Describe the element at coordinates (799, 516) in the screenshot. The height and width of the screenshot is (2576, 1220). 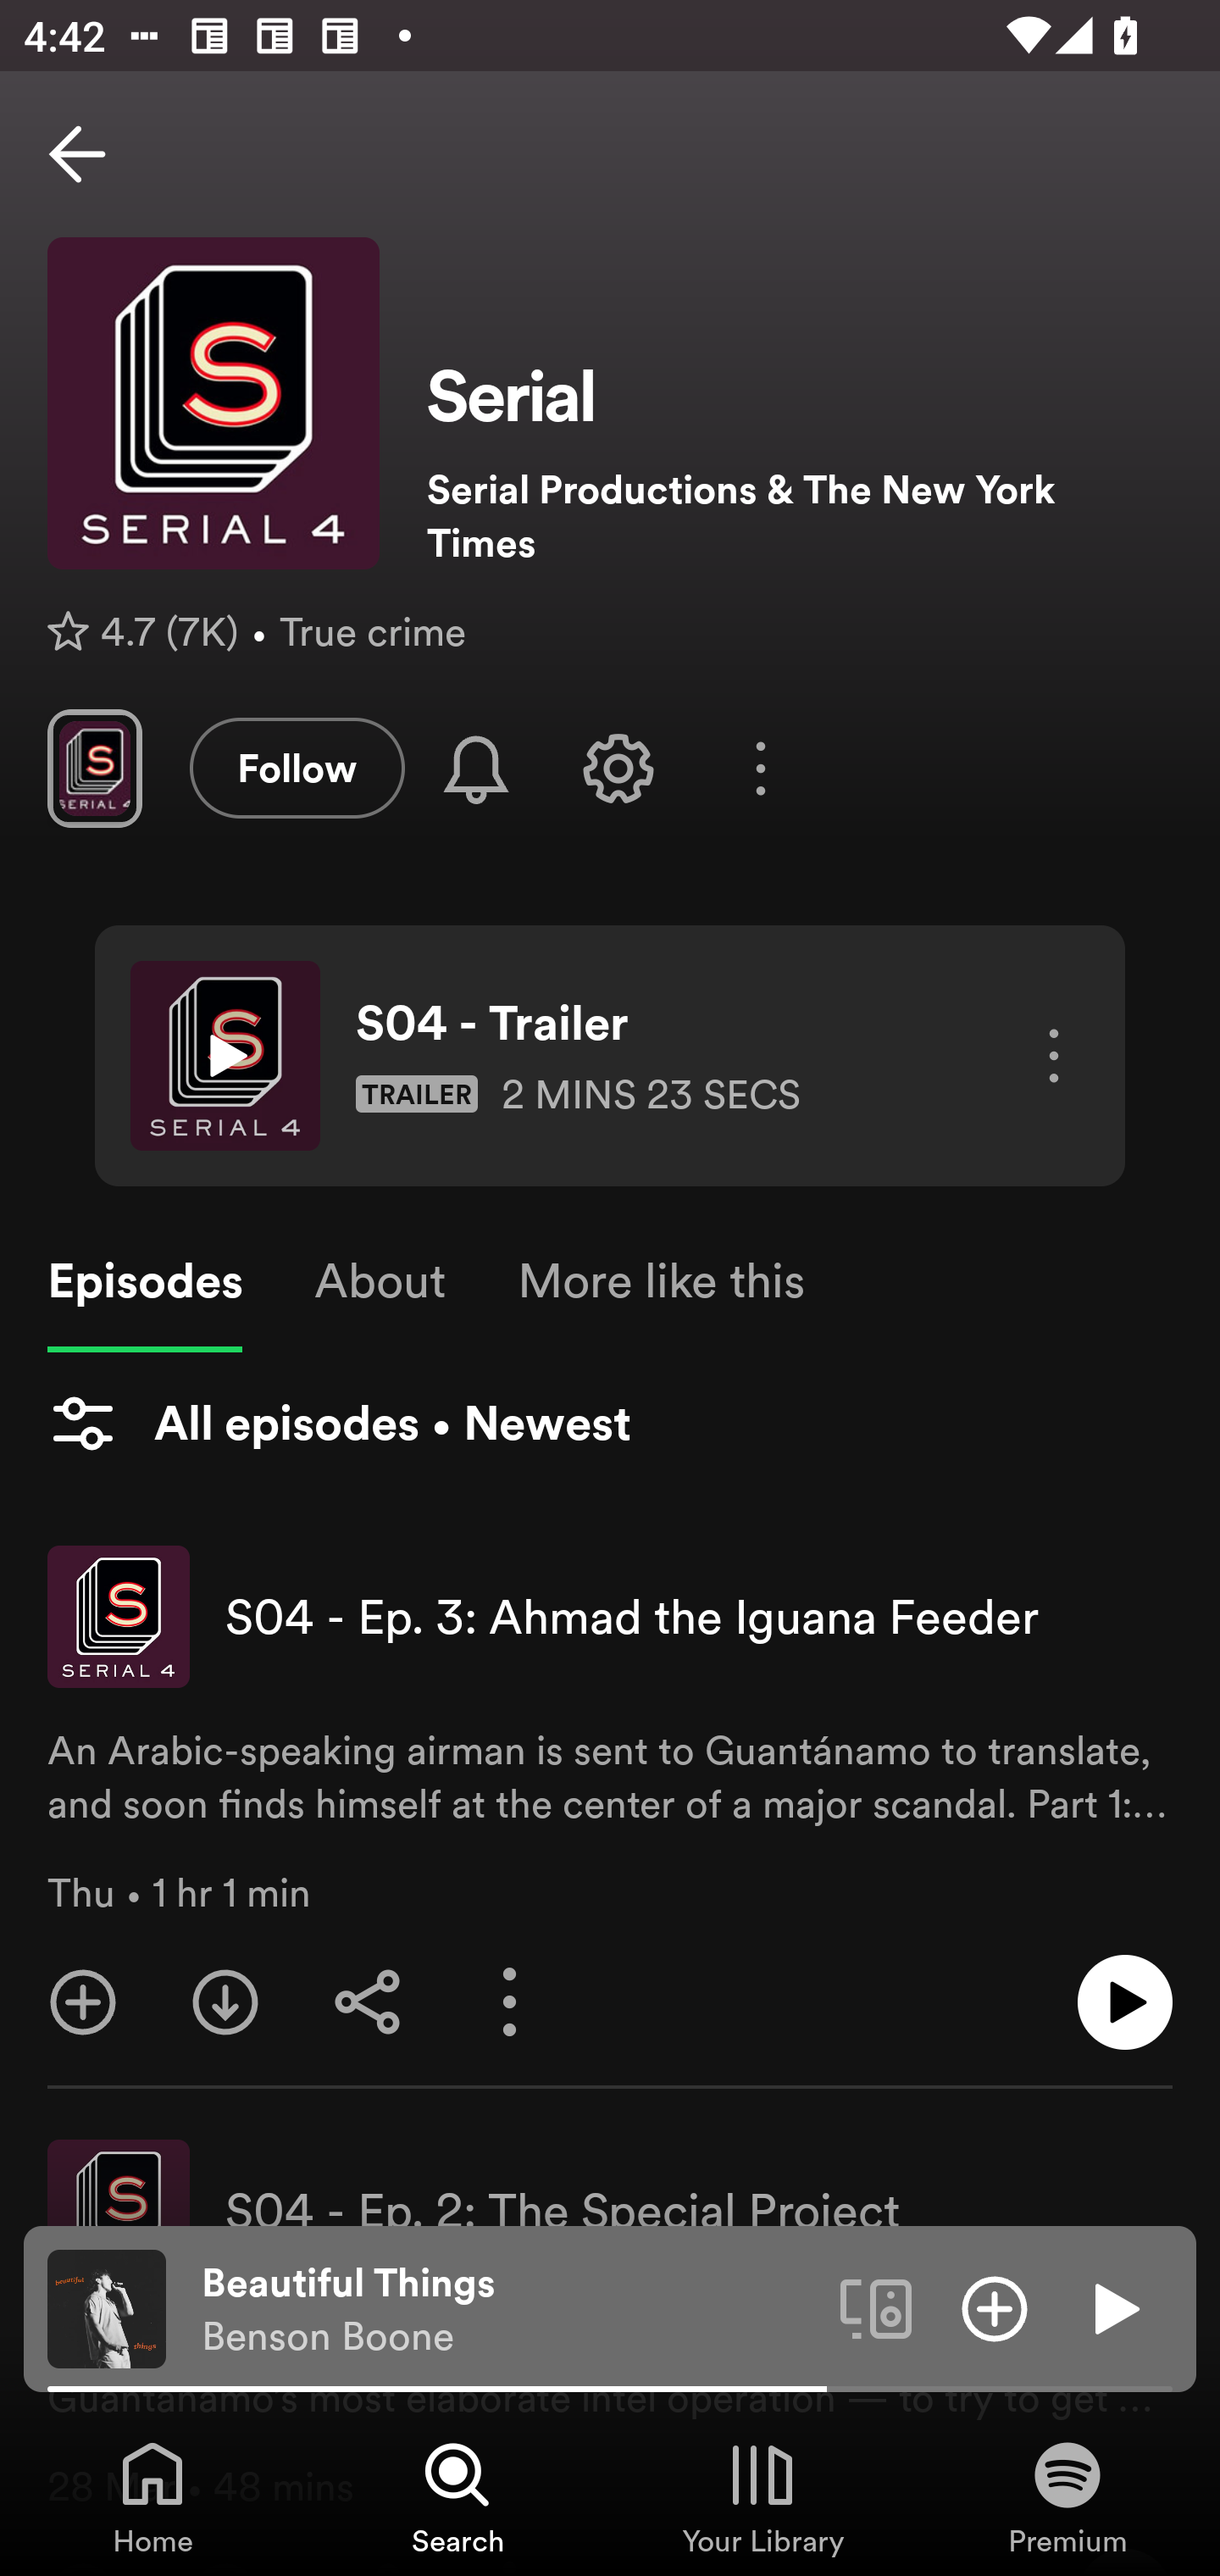
I see `Serial Productions & The New York Times` at that location.